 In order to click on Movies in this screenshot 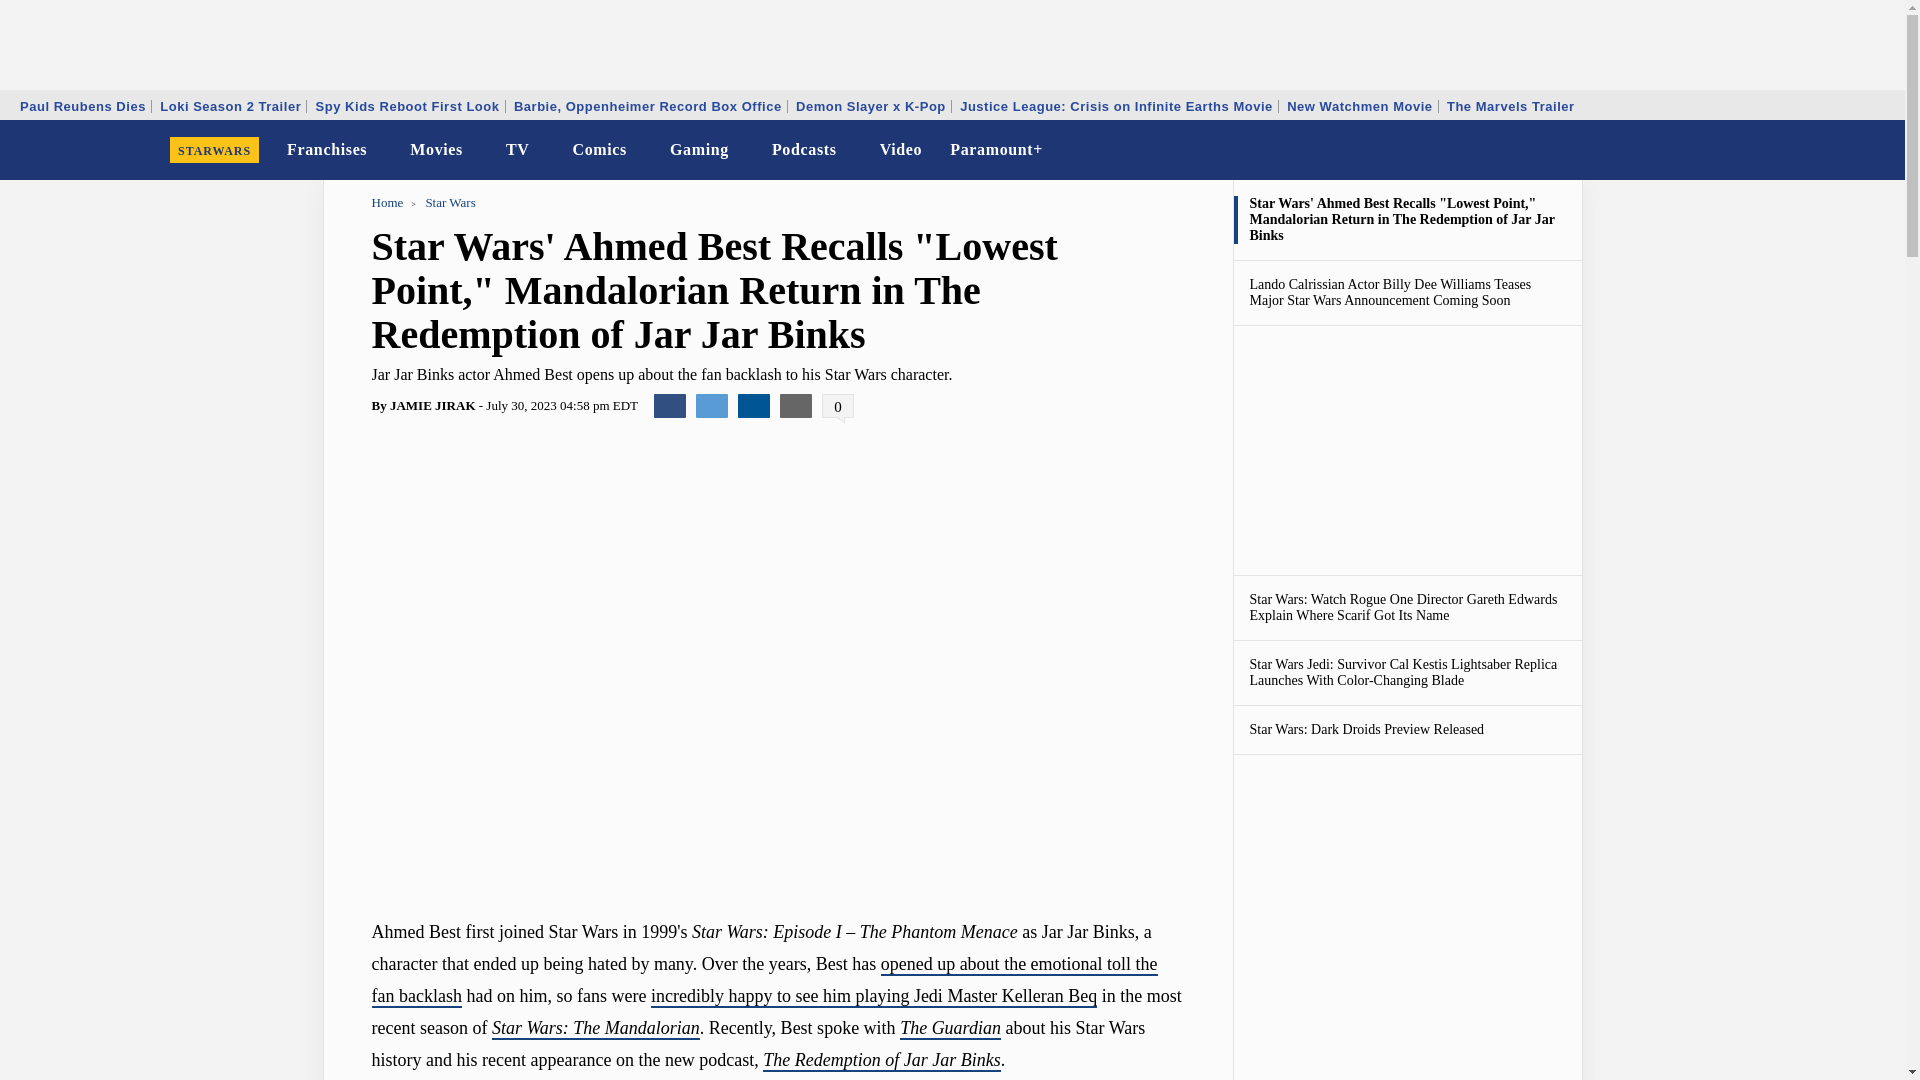, I will do `click(436, 150)`.